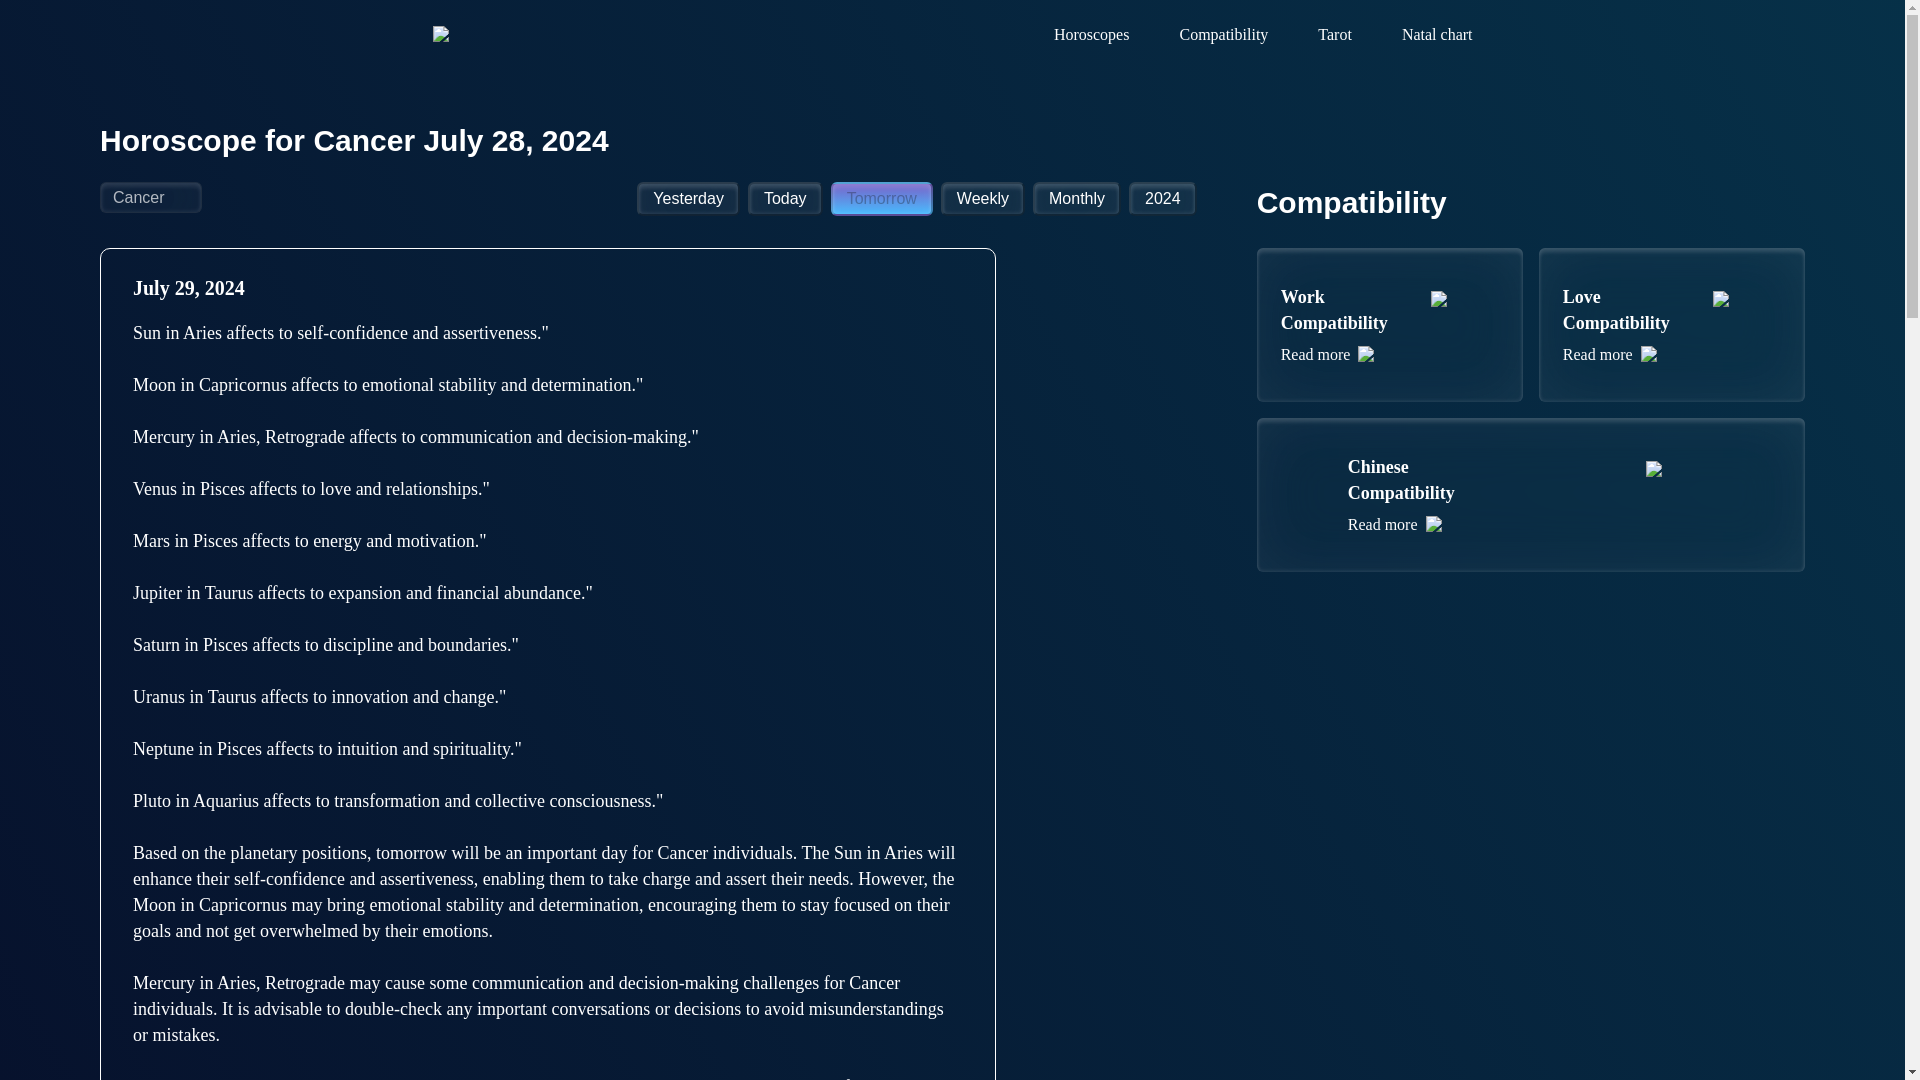  I want to click on tomorrow, so click(1390, 324).